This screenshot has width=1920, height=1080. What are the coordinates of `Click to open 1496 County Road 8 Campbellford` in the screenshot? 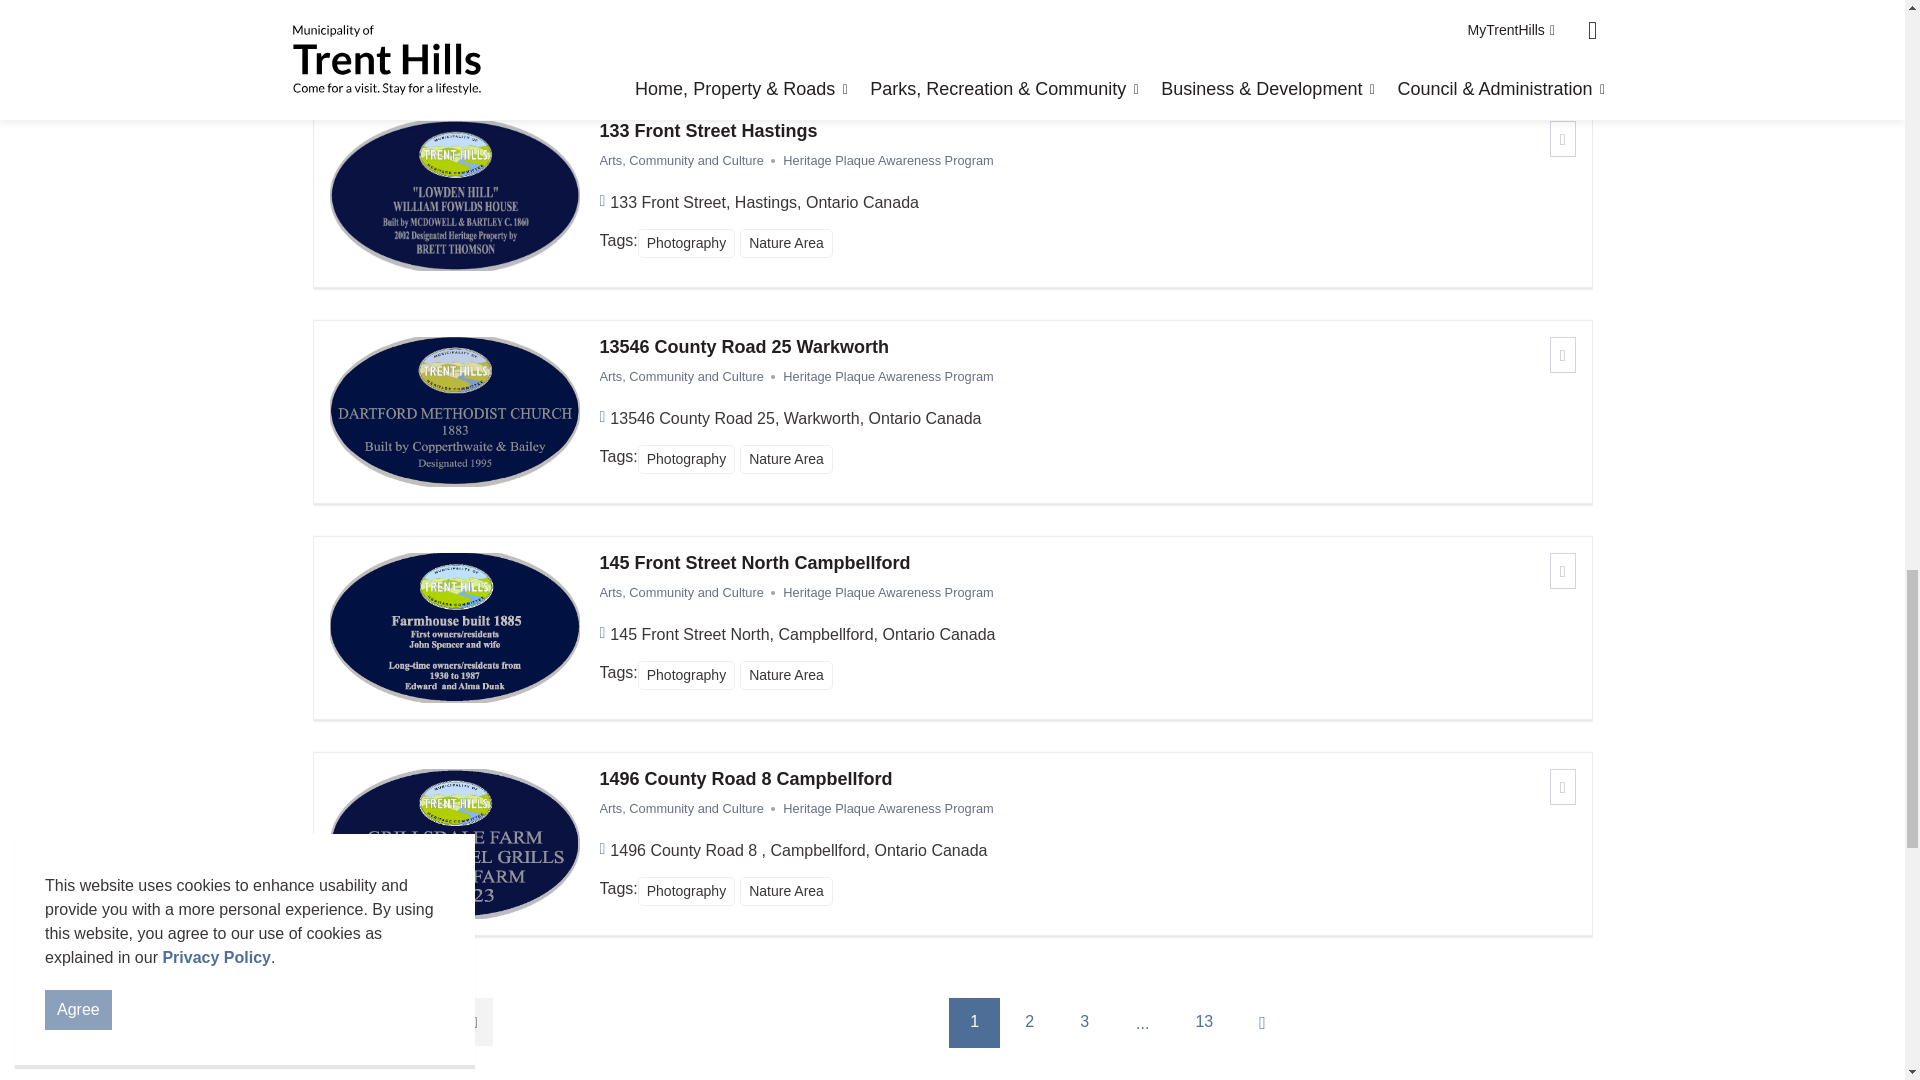 It's located at (1088, 779).